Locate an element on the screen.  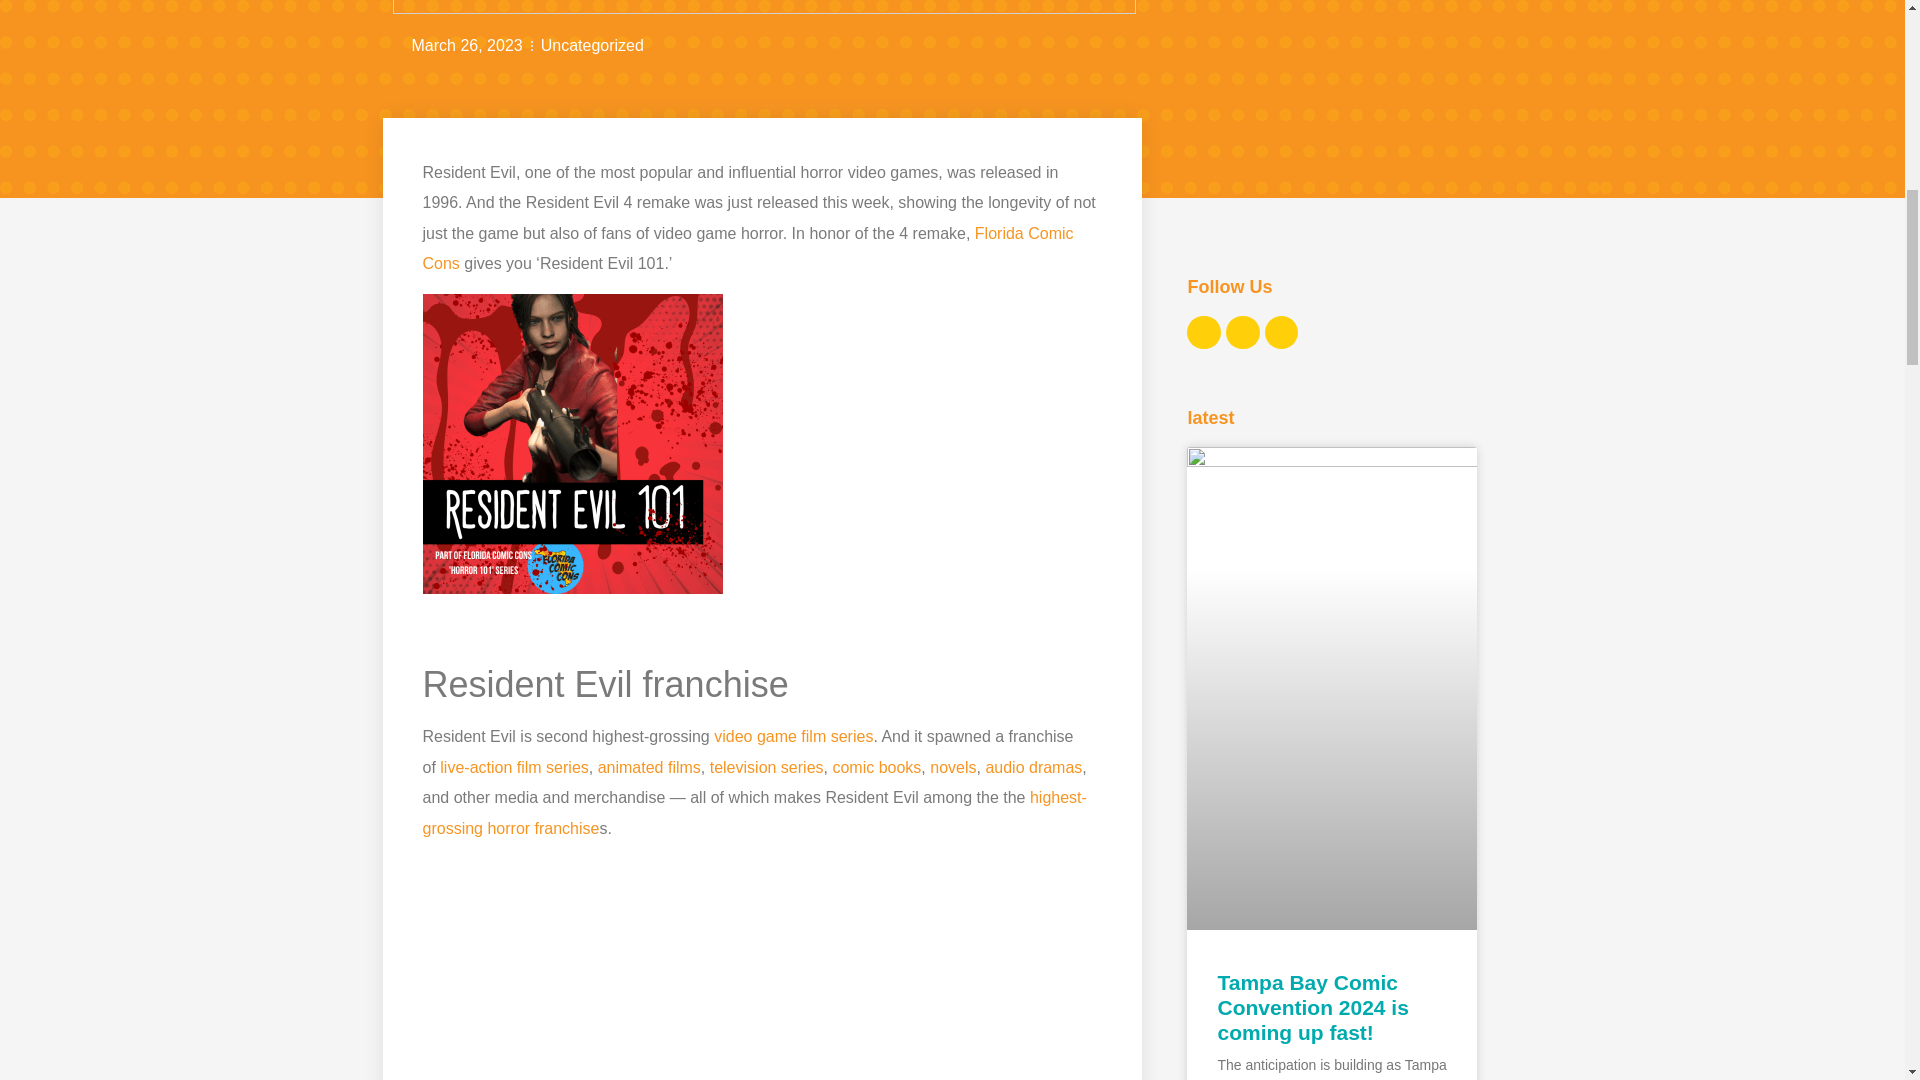
List of highest-grossing media franchises is located at coordinates (754, 812).